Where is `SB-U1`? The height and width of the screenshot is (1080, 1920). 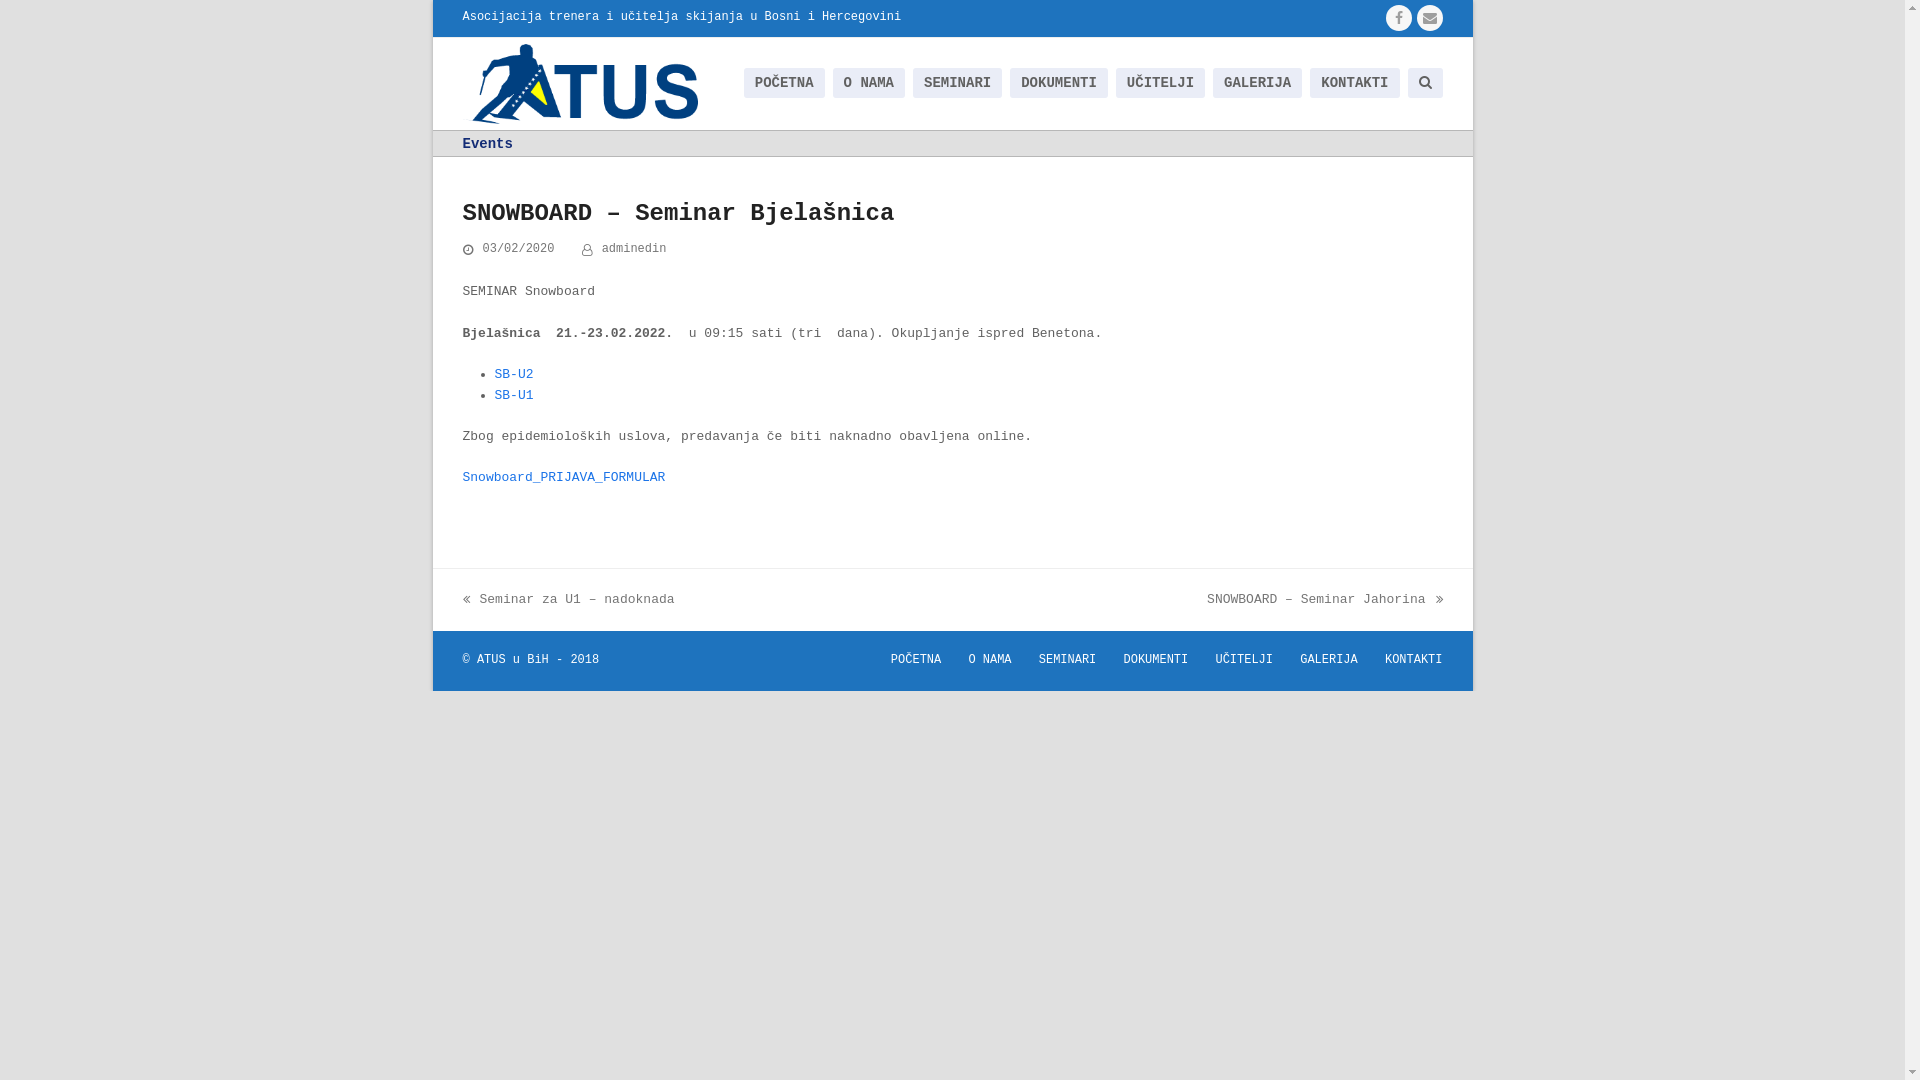
SB-U1 is located at coordinates (513, 396).